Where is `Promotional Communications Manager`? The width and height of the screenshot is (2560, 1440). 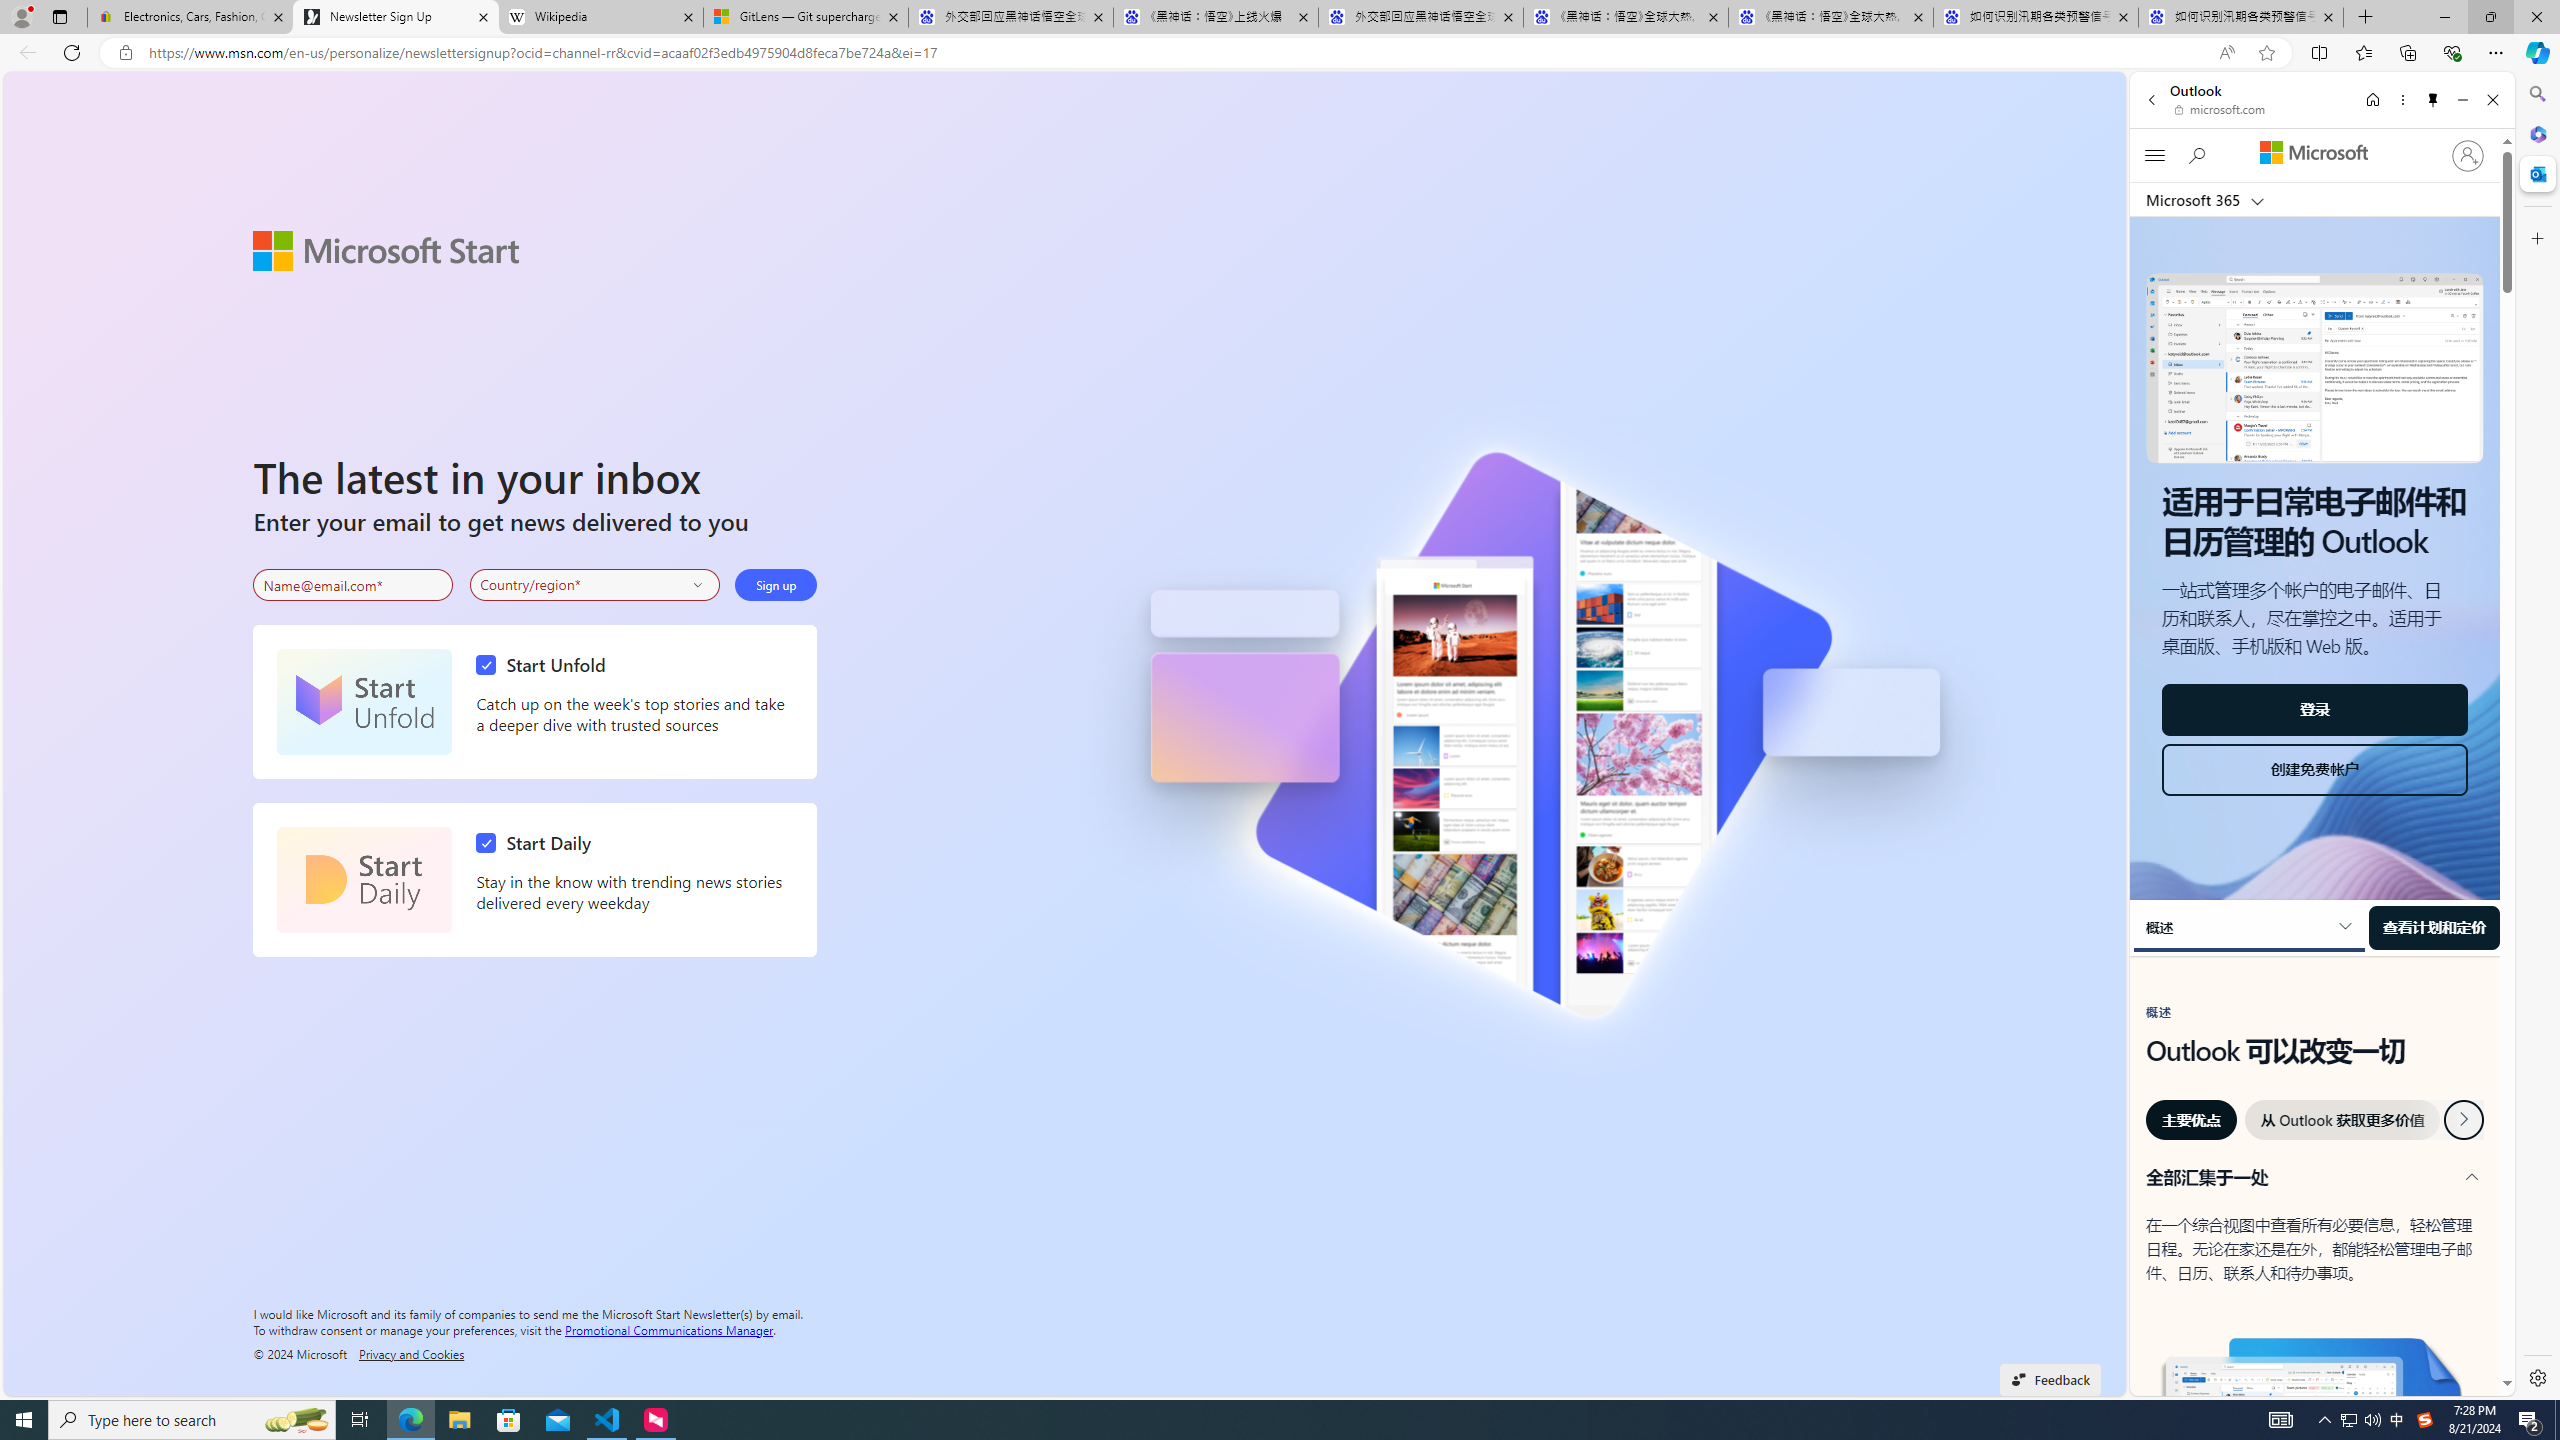
Promotional Communications Manager is located at coordinates (669, 1328).